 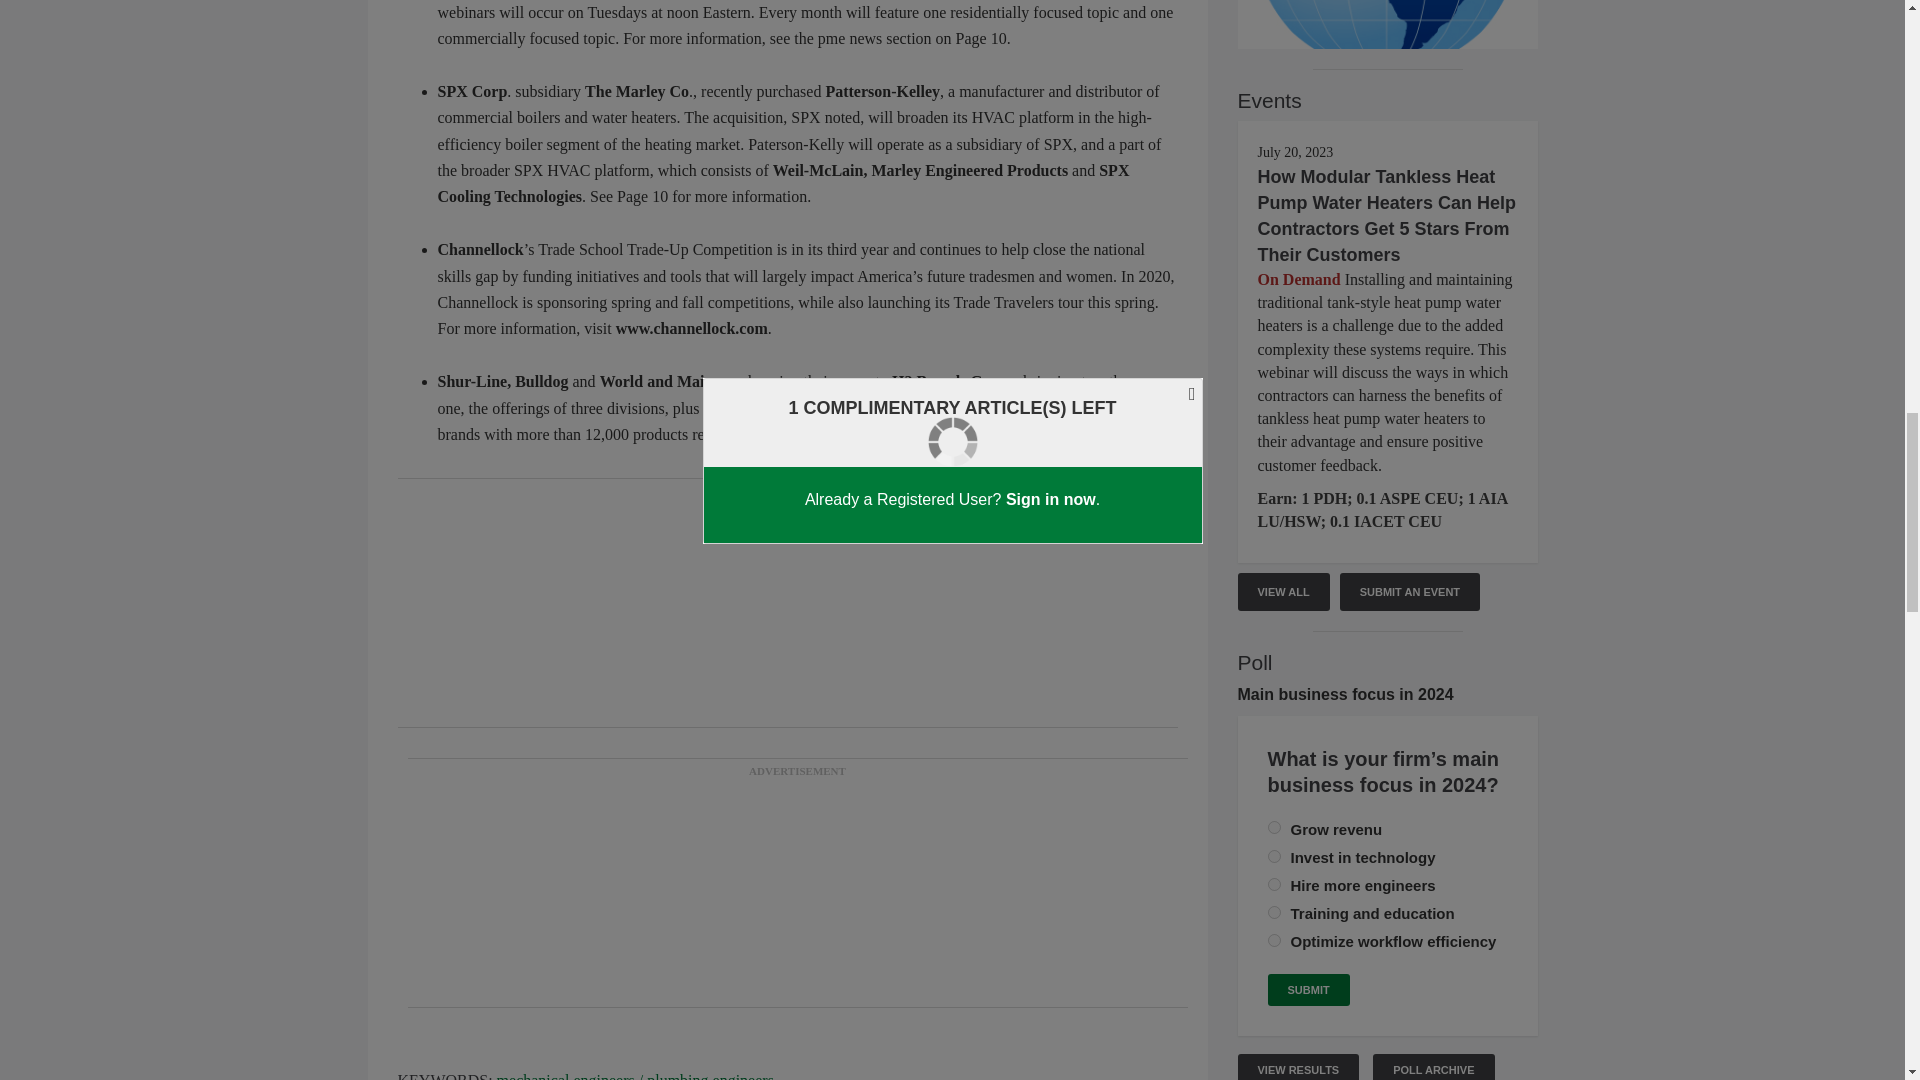 What do you see at coordinates (1274, 884) in the screenshot?
I see `326` at bounding box center [1274, 884].